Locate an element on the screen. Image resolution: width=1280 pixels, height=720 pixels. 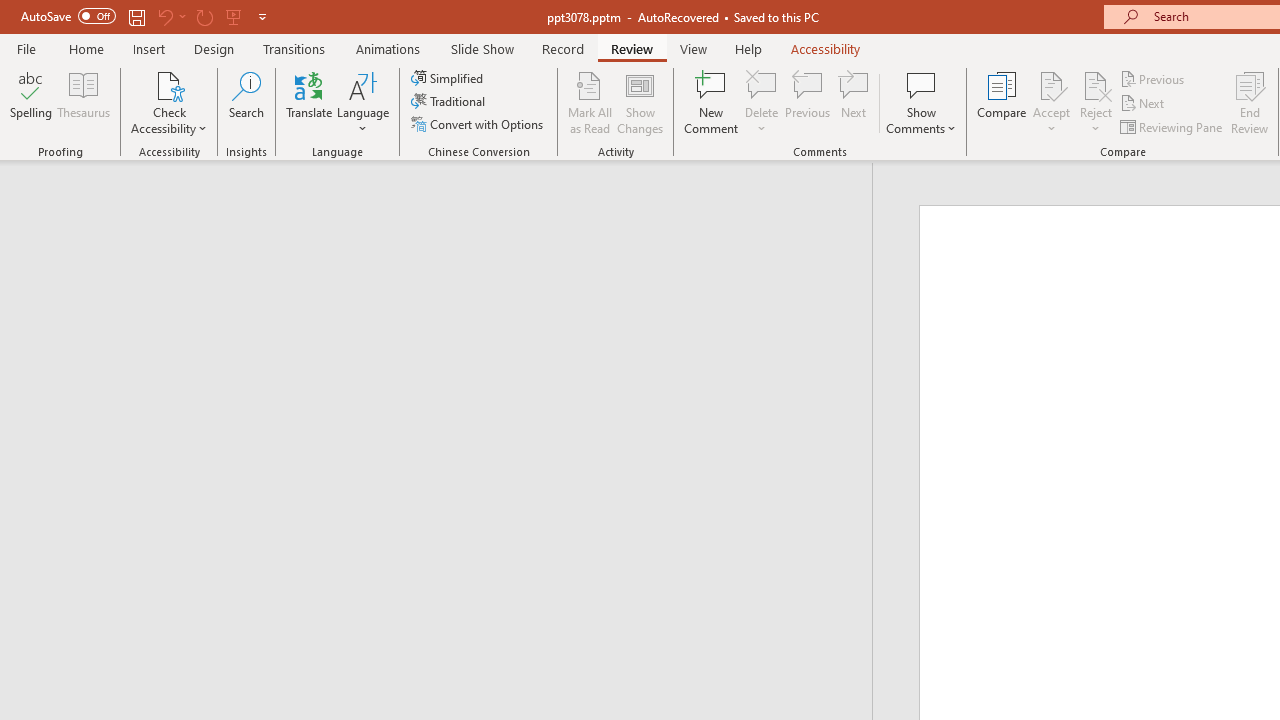
Thesaurus... is located at coordinates (84, 102).